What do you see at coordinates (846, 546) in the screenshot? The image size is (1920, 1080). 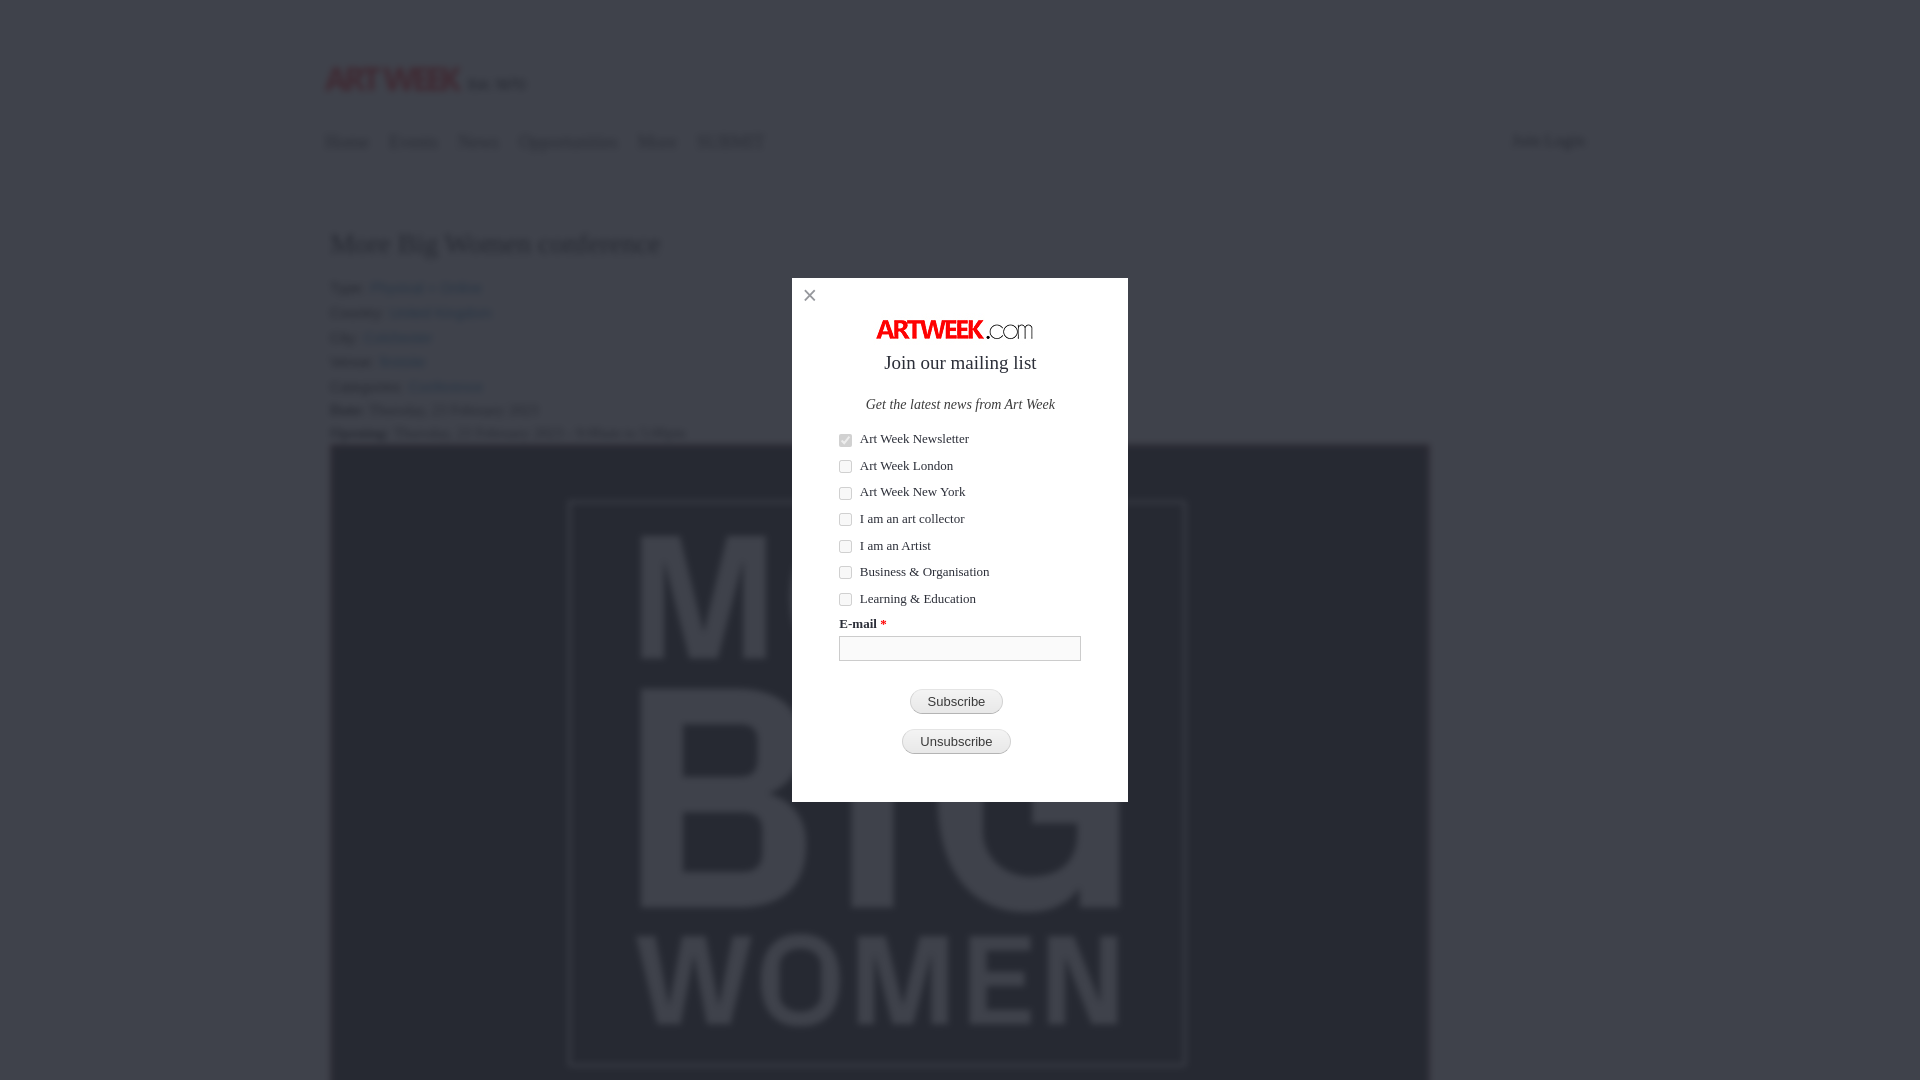 I see `17787` at bounding box center [846, 546].